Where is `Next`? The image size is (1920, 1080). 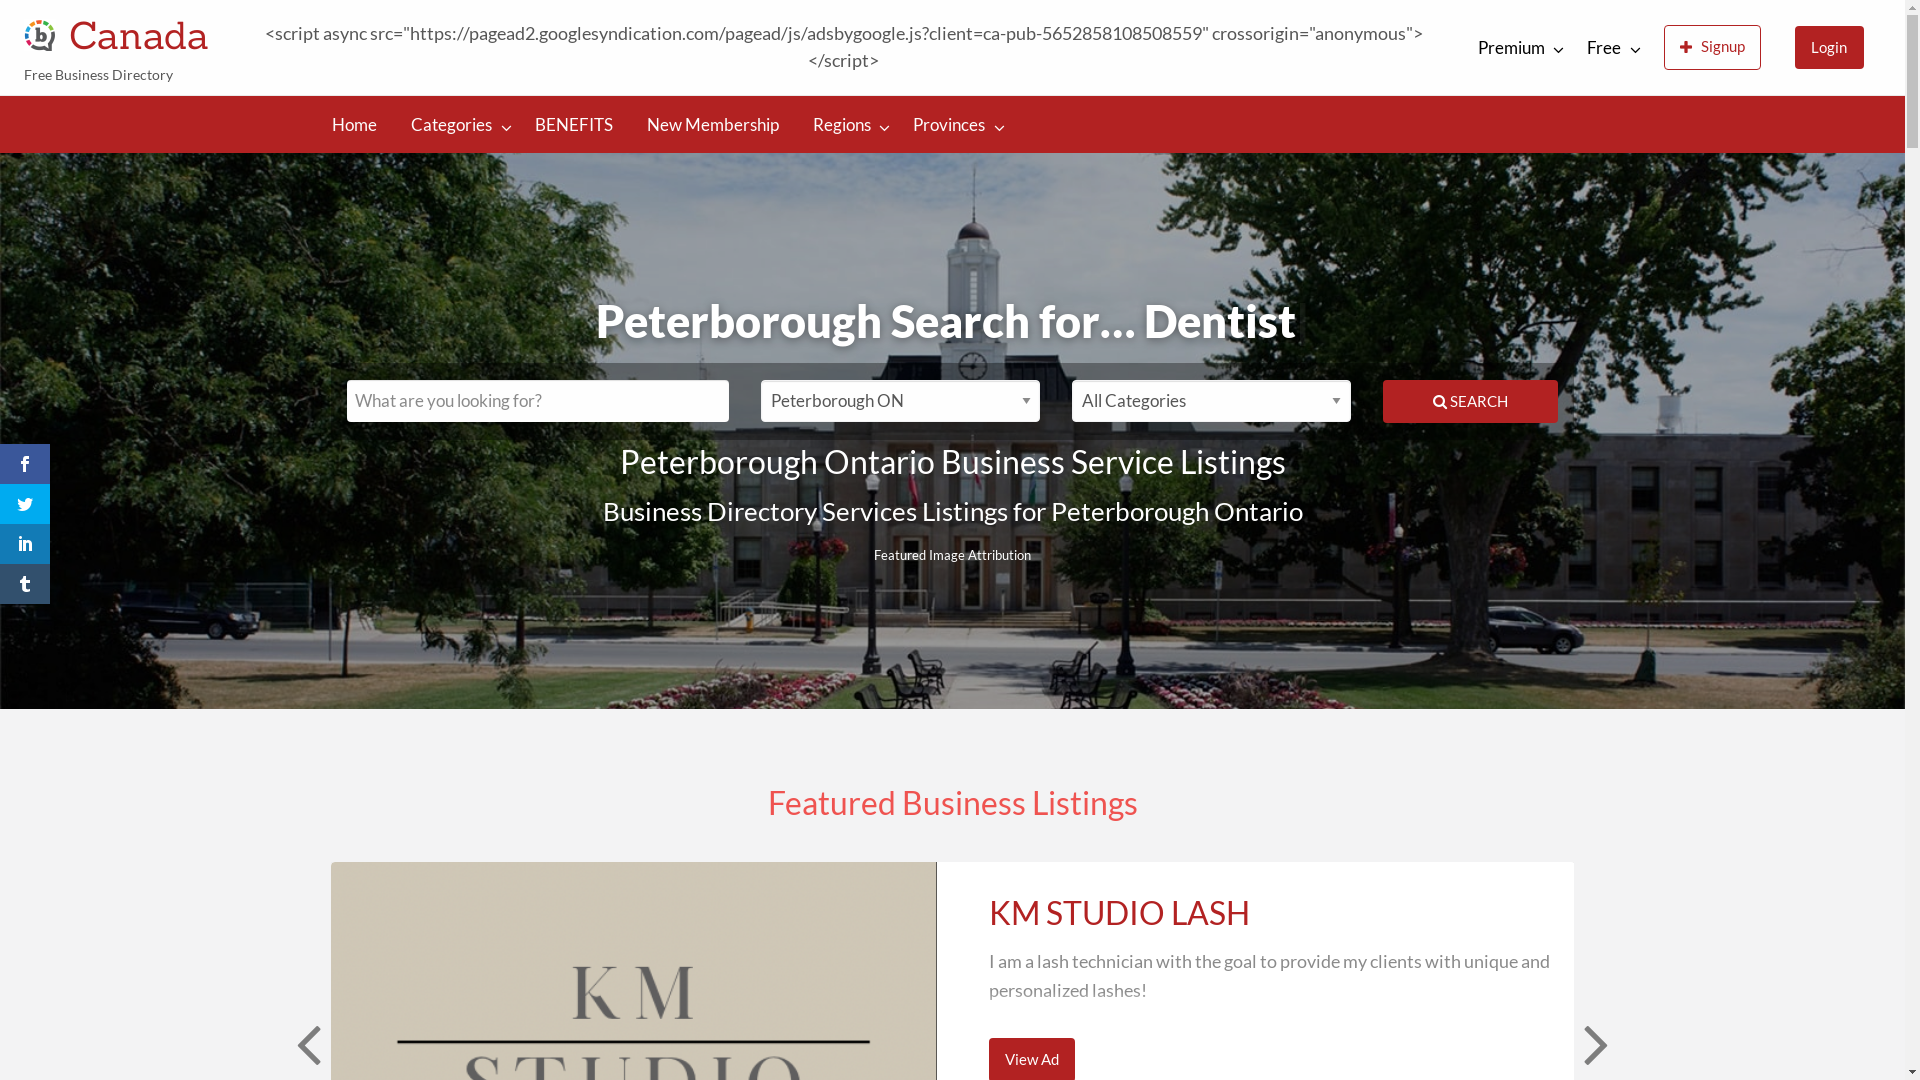
Next is located at coordinates (1594, 1043).